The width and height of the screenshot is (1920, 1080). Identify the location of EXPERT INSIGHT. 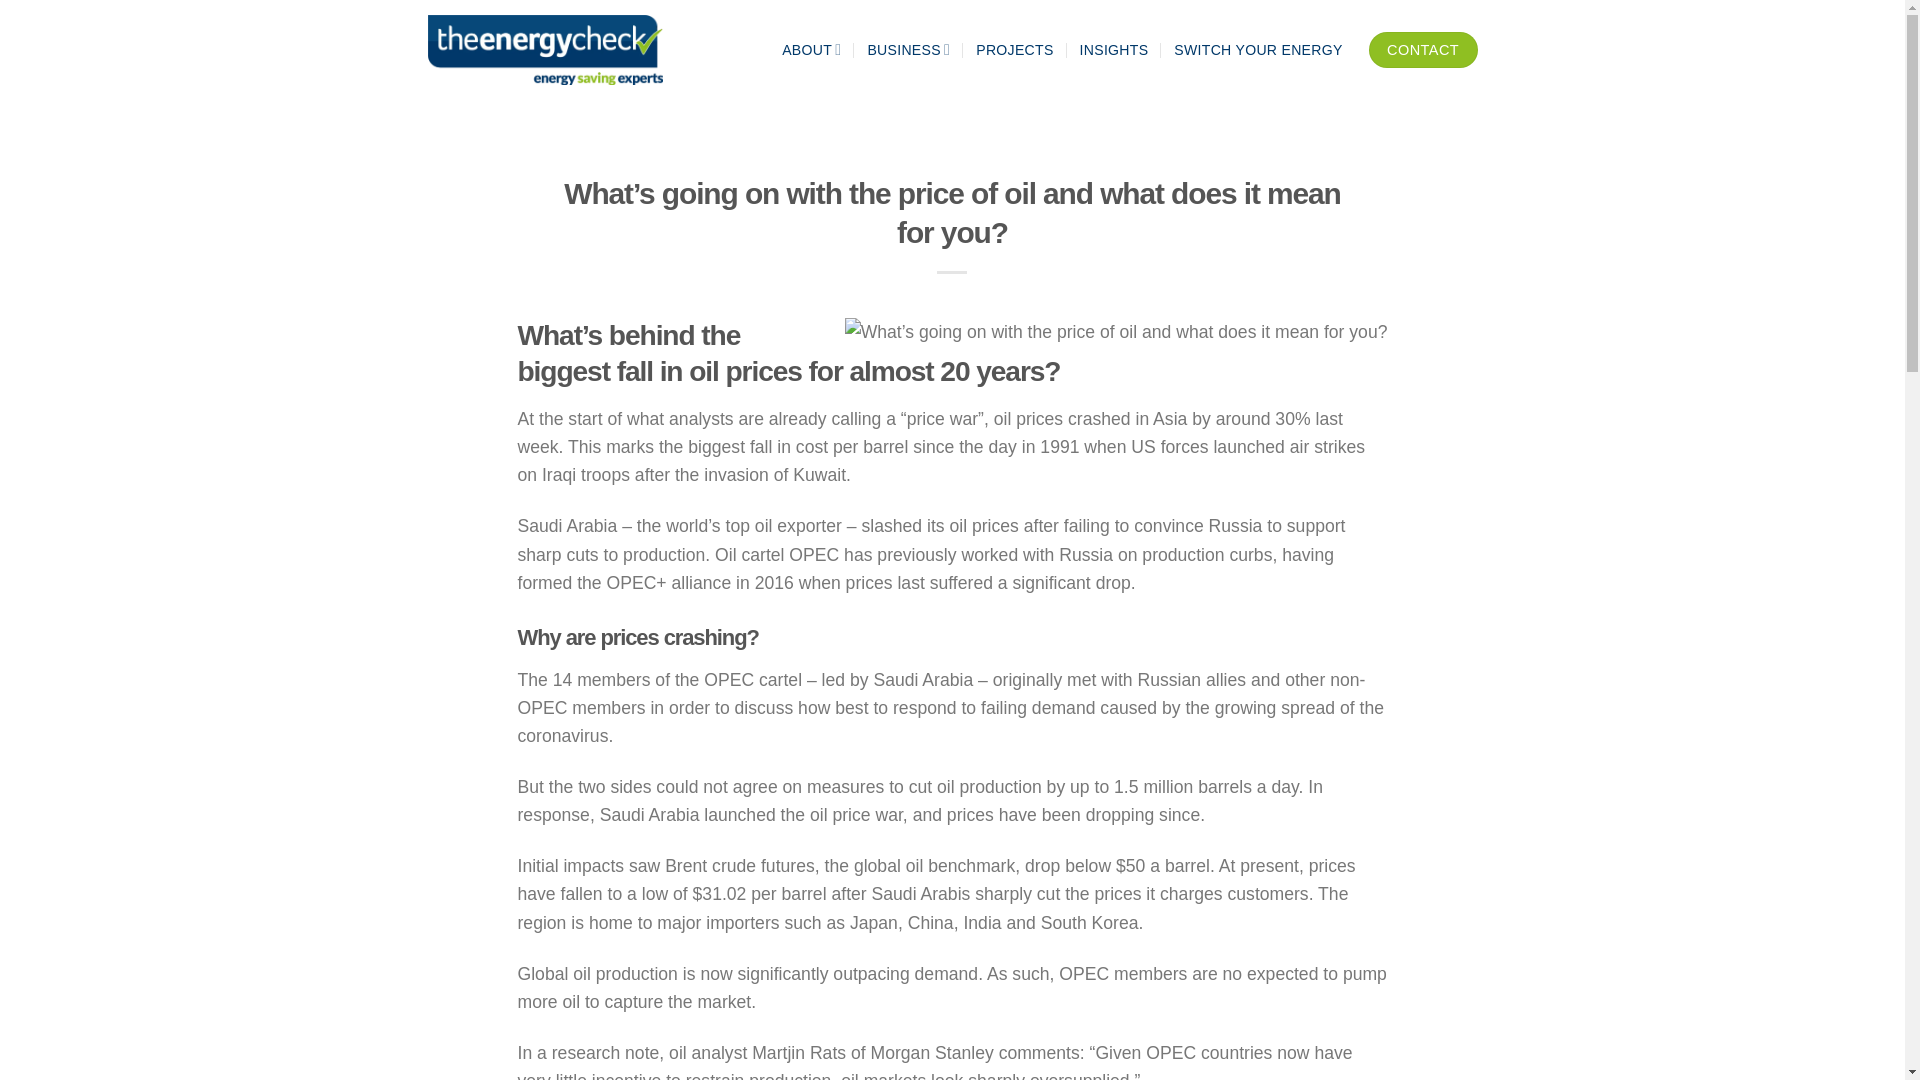
(952, 162).